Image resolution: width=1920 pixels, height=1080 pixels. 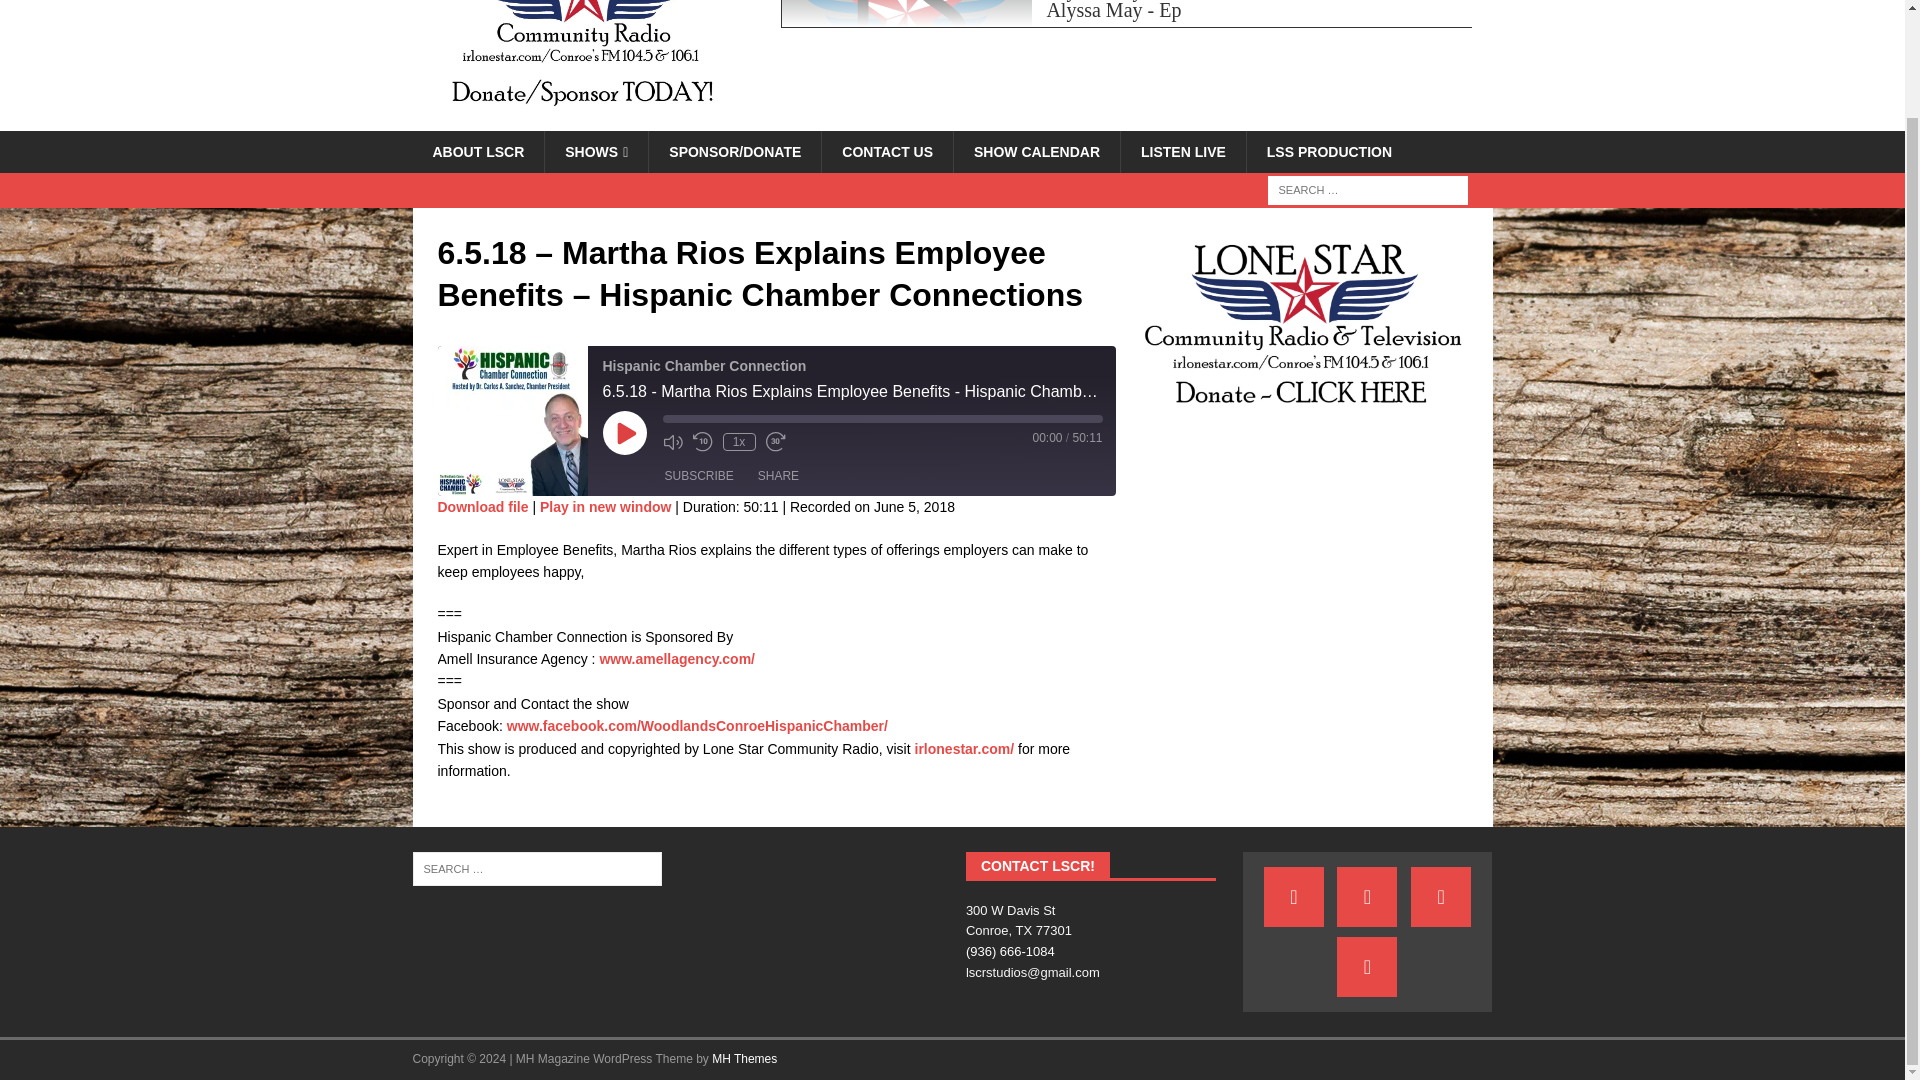 What do you see at coordinates (882, 418) in the screenshot?
I see `Seek` at bounding box center [882, 418].